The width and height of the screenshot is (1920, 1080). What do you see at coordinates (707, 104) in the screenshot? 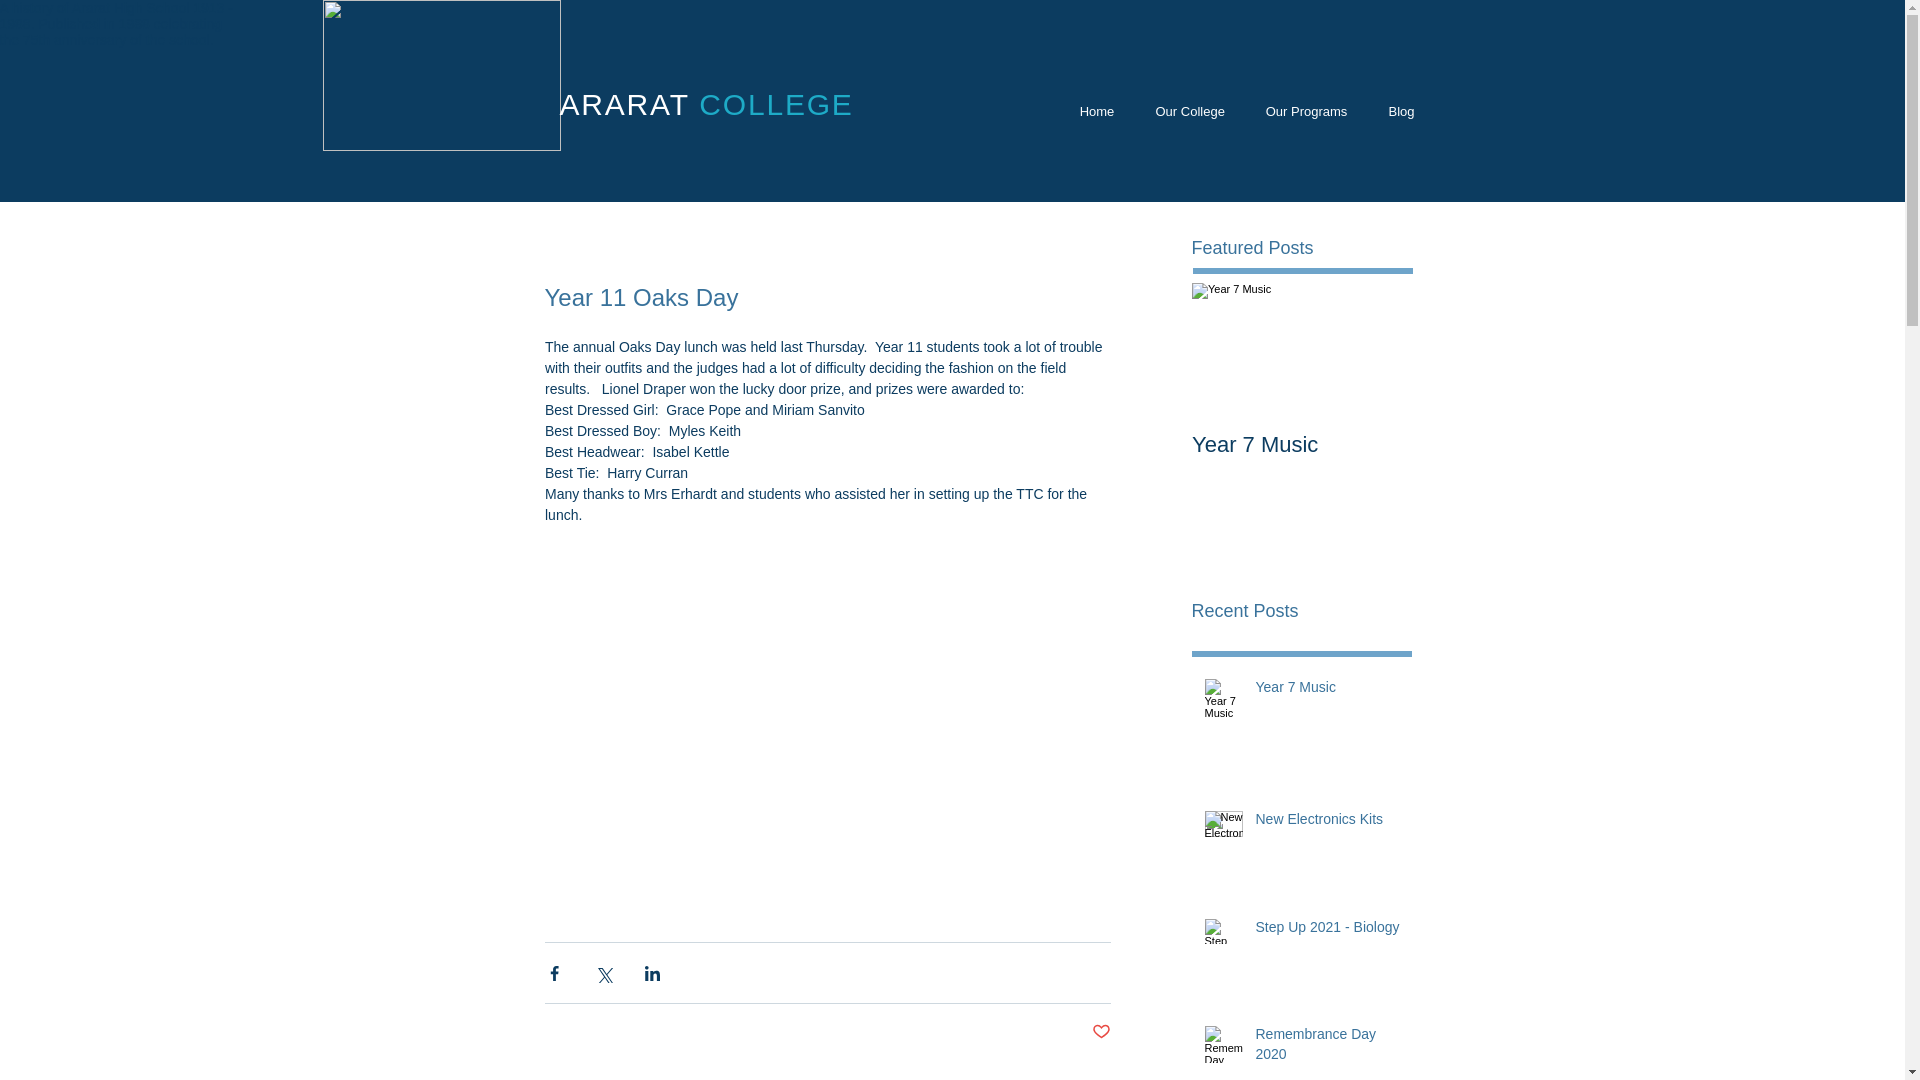
I see `ARARAT COLLEGE` at bounding box center [707, 104].